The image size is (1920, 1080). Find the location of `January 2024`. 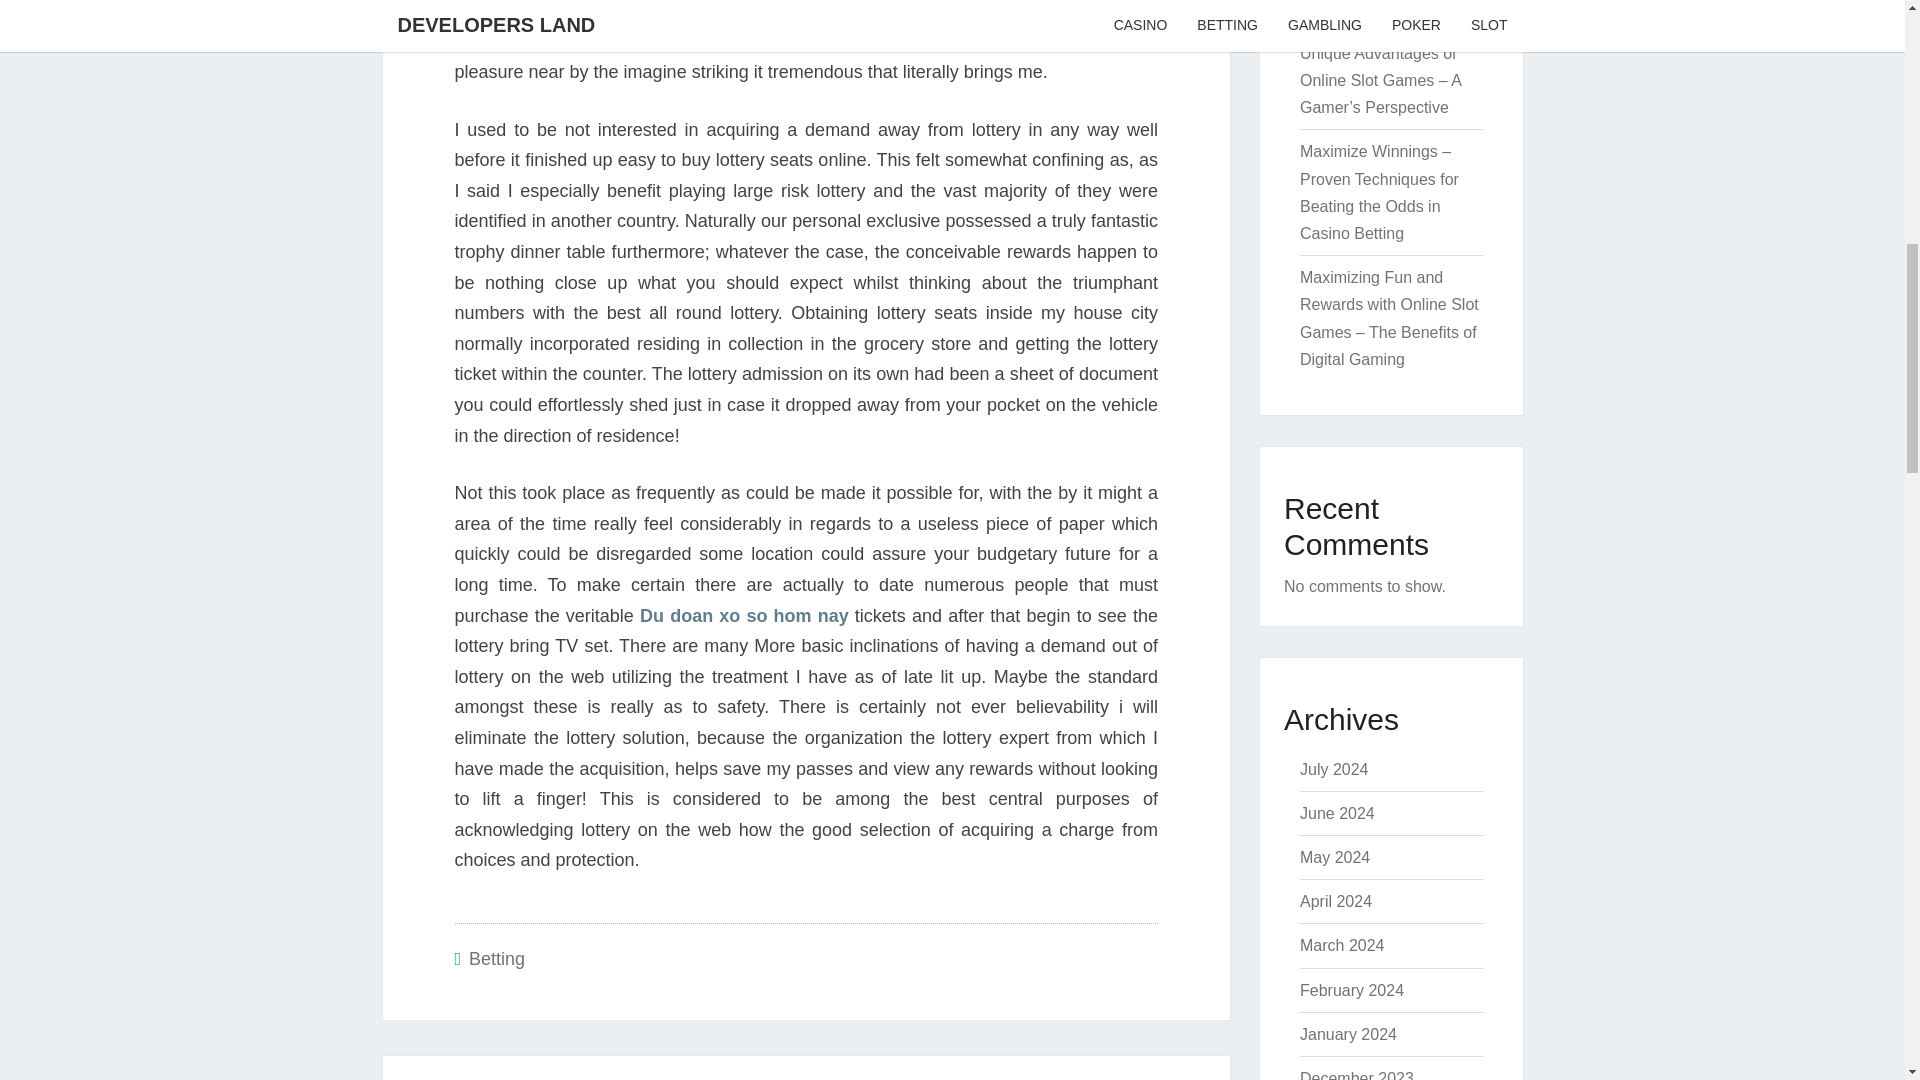

January 2024 is located at coordinates (1348, 1034).